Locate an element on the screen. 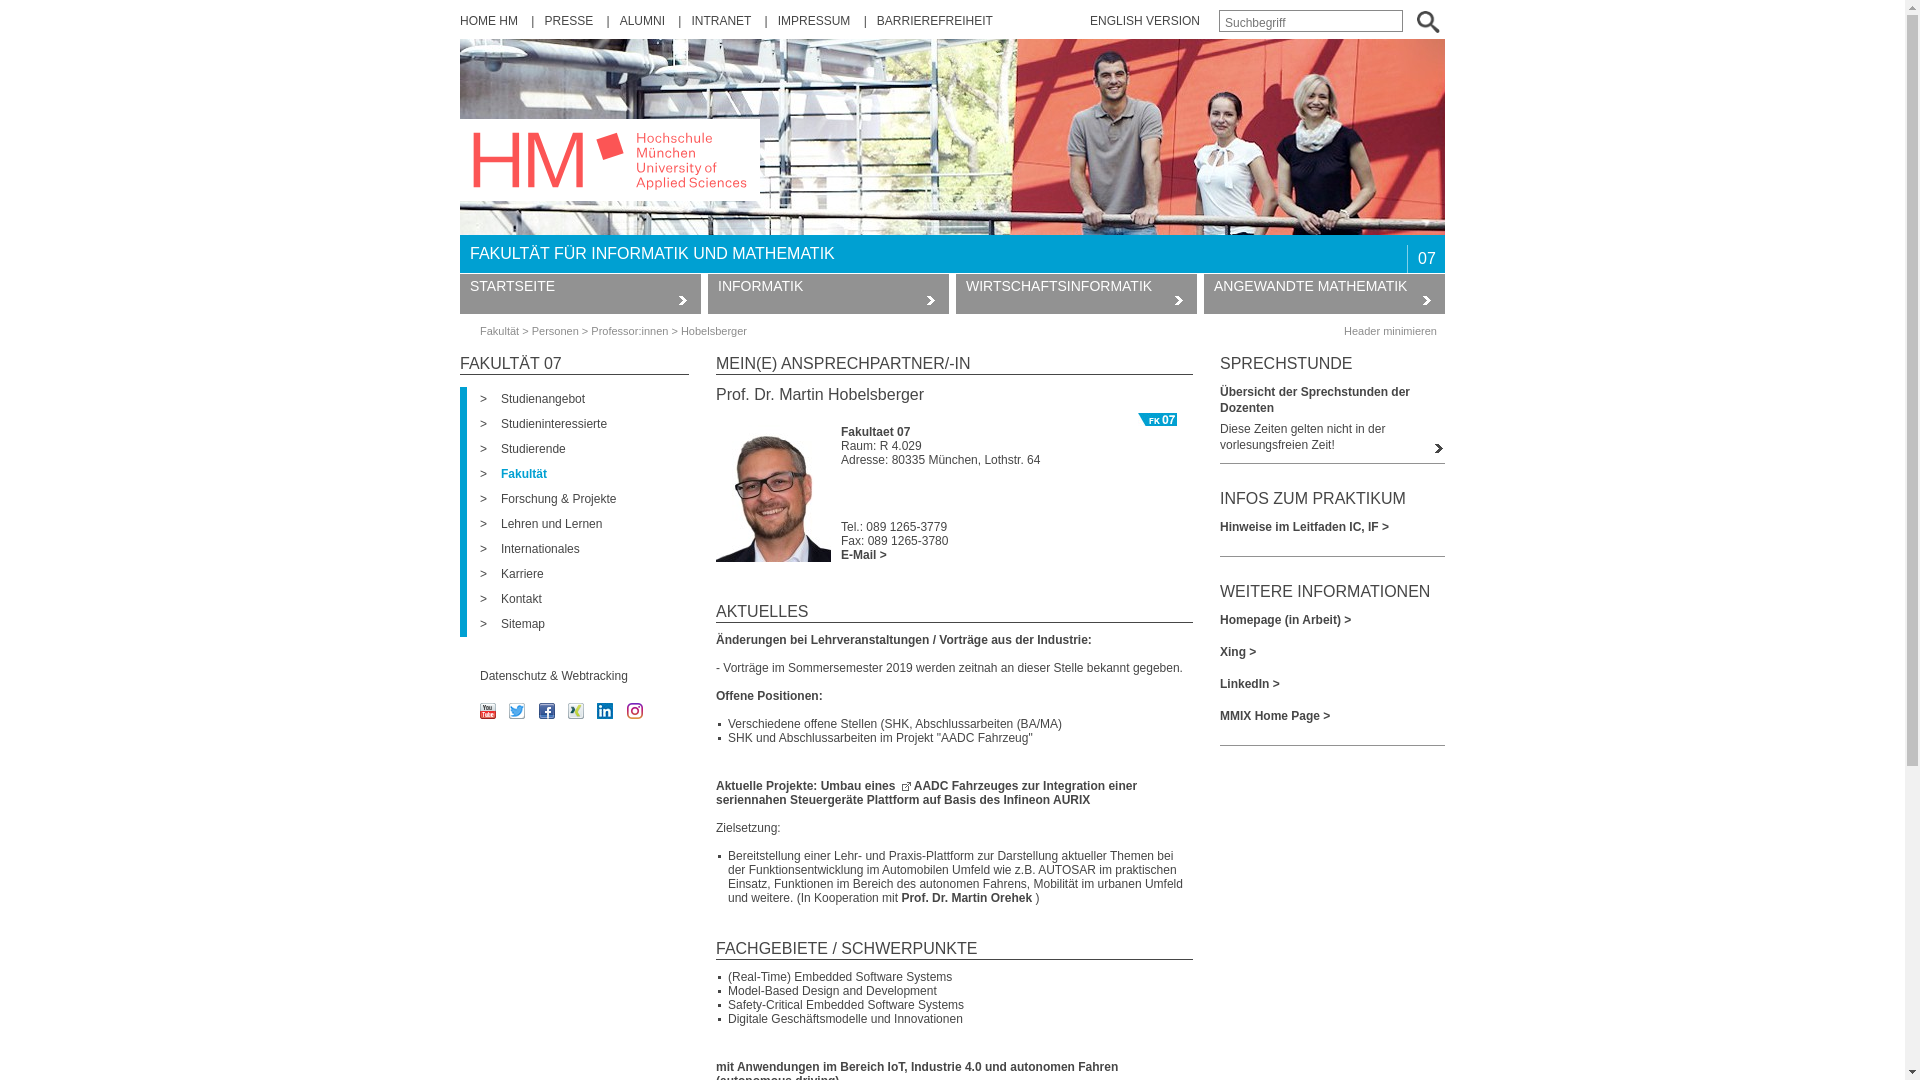 The height and width of the screenshot is (1080, 1920). Sprechstunden der DozentInnen is located at coordinates (1438, 446).